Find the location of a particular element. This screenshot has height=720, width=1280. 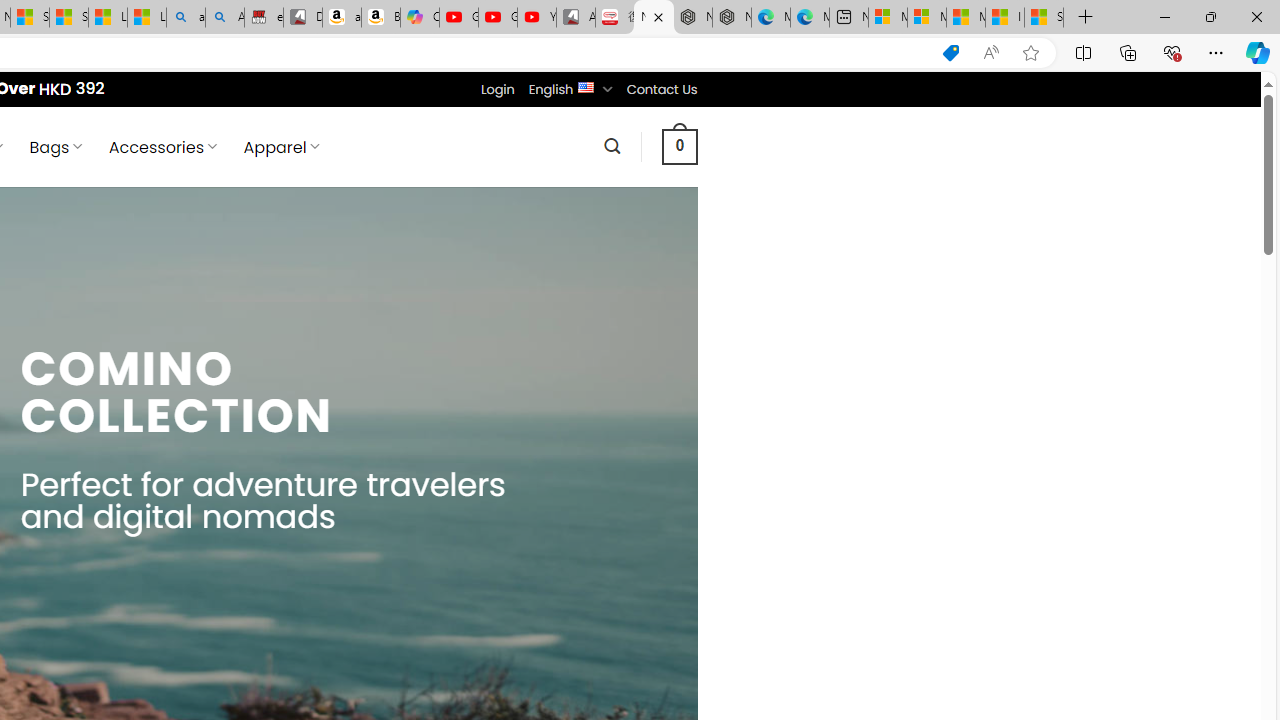

Nordace - Comino Collection is located at coordinates (654, 18).